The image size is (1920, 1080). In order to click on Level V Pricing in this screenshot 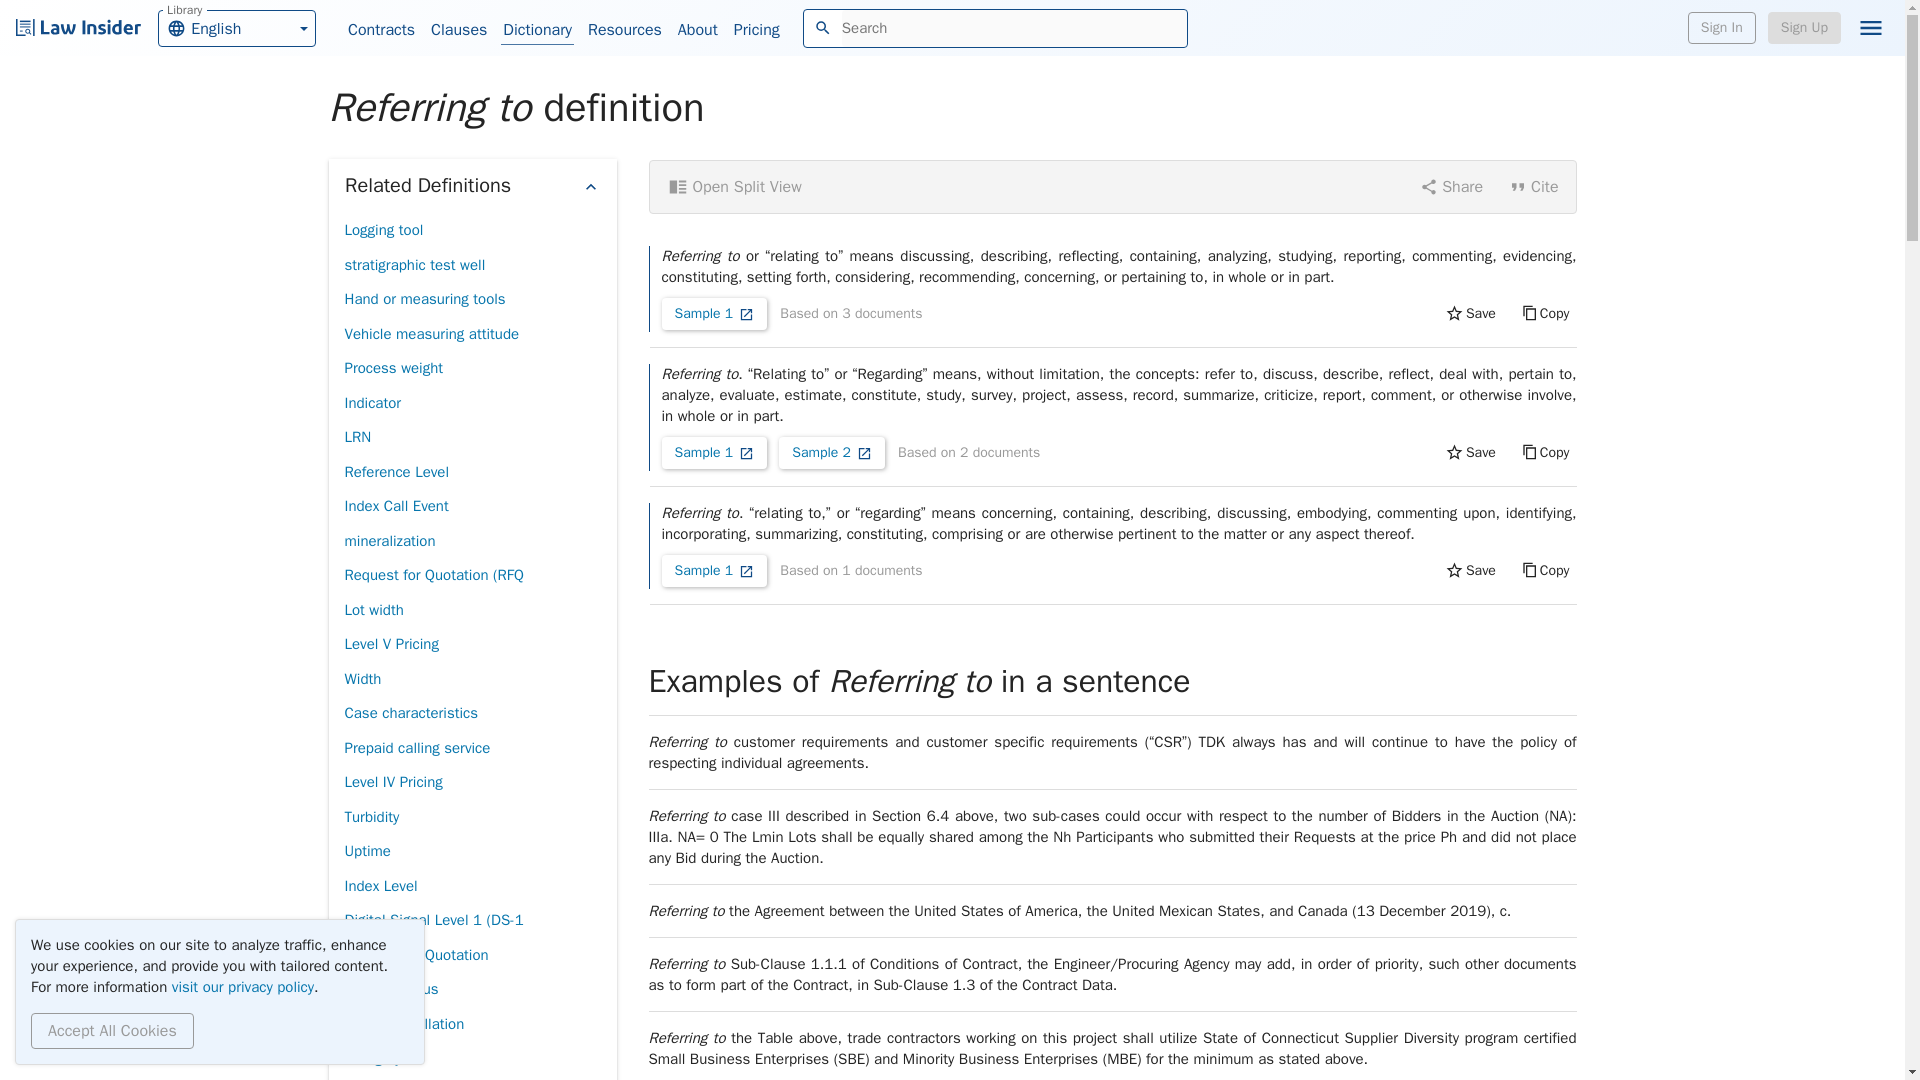, I will do `click(390, 644)`.